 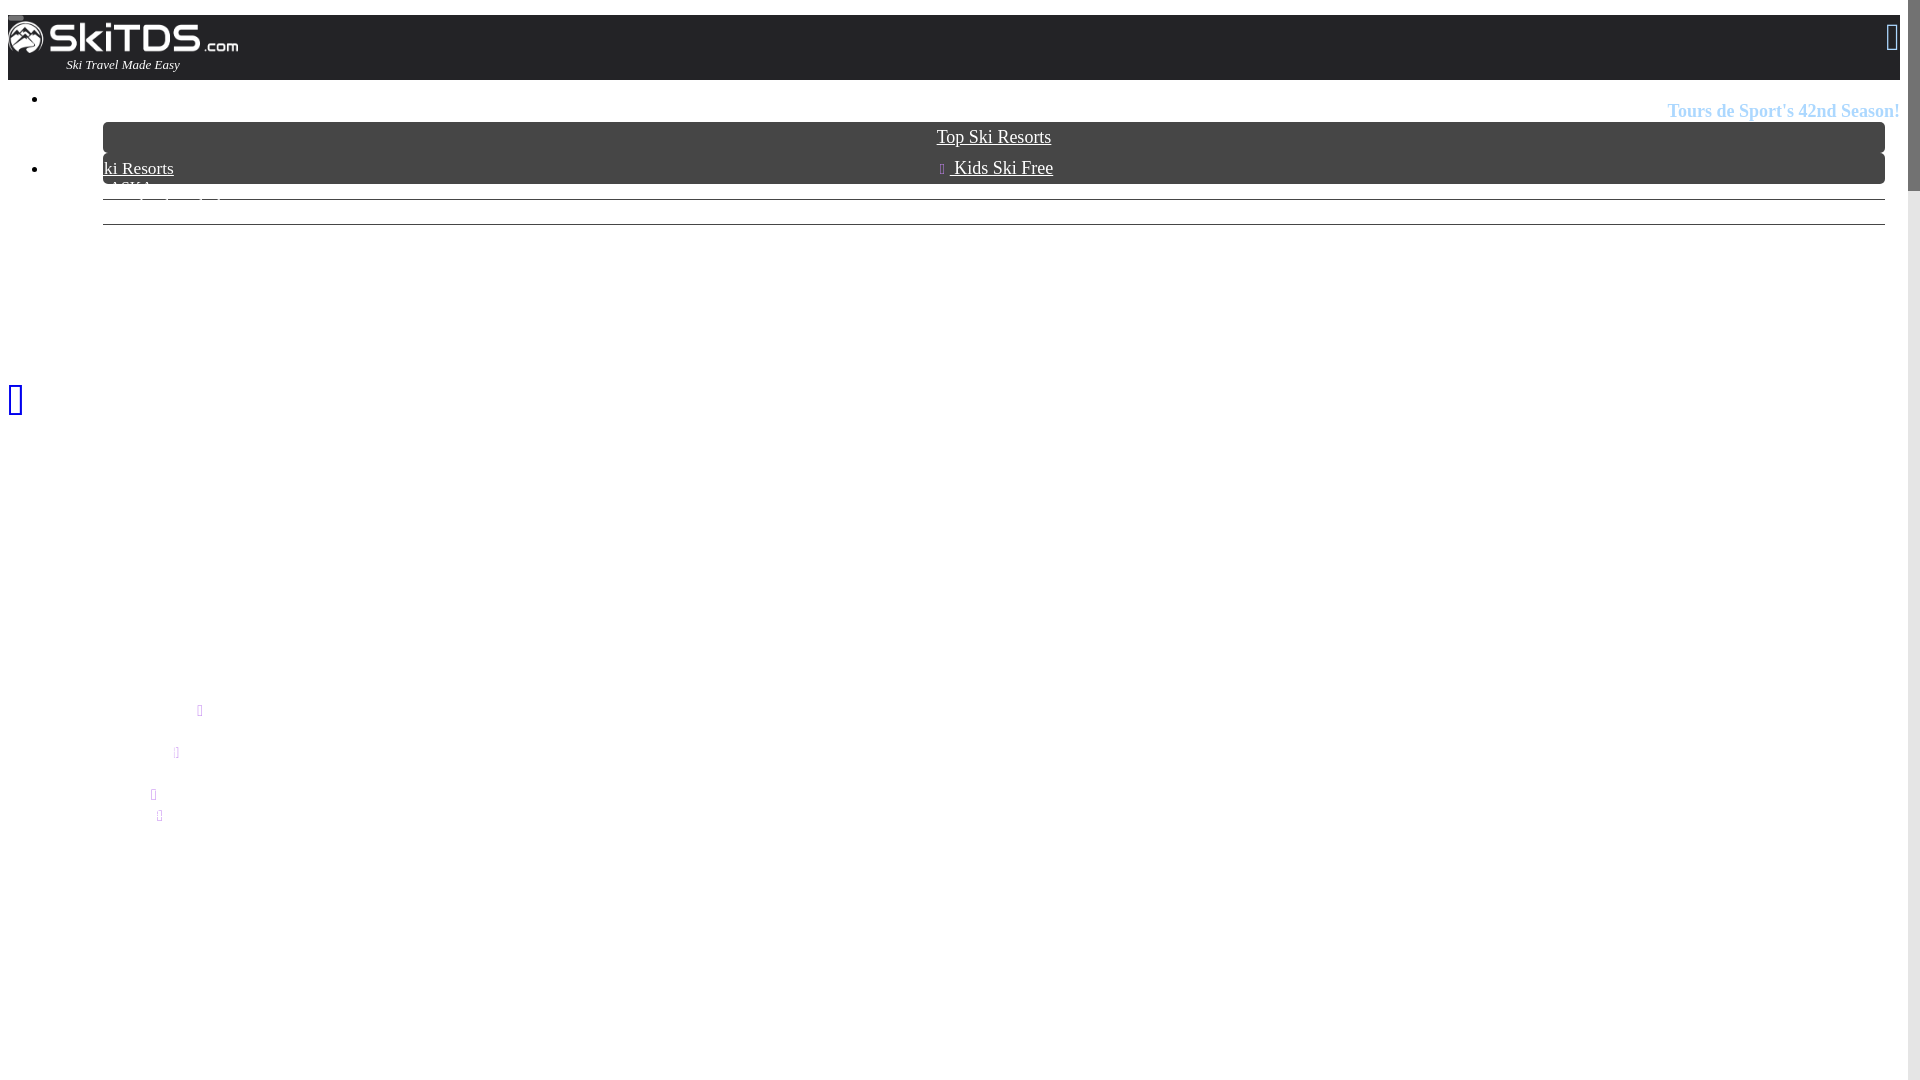 What do you see at coordinates (144, 462) in the screenshot?
I see `CANADA - WEST` at bounding box center [144, 462].